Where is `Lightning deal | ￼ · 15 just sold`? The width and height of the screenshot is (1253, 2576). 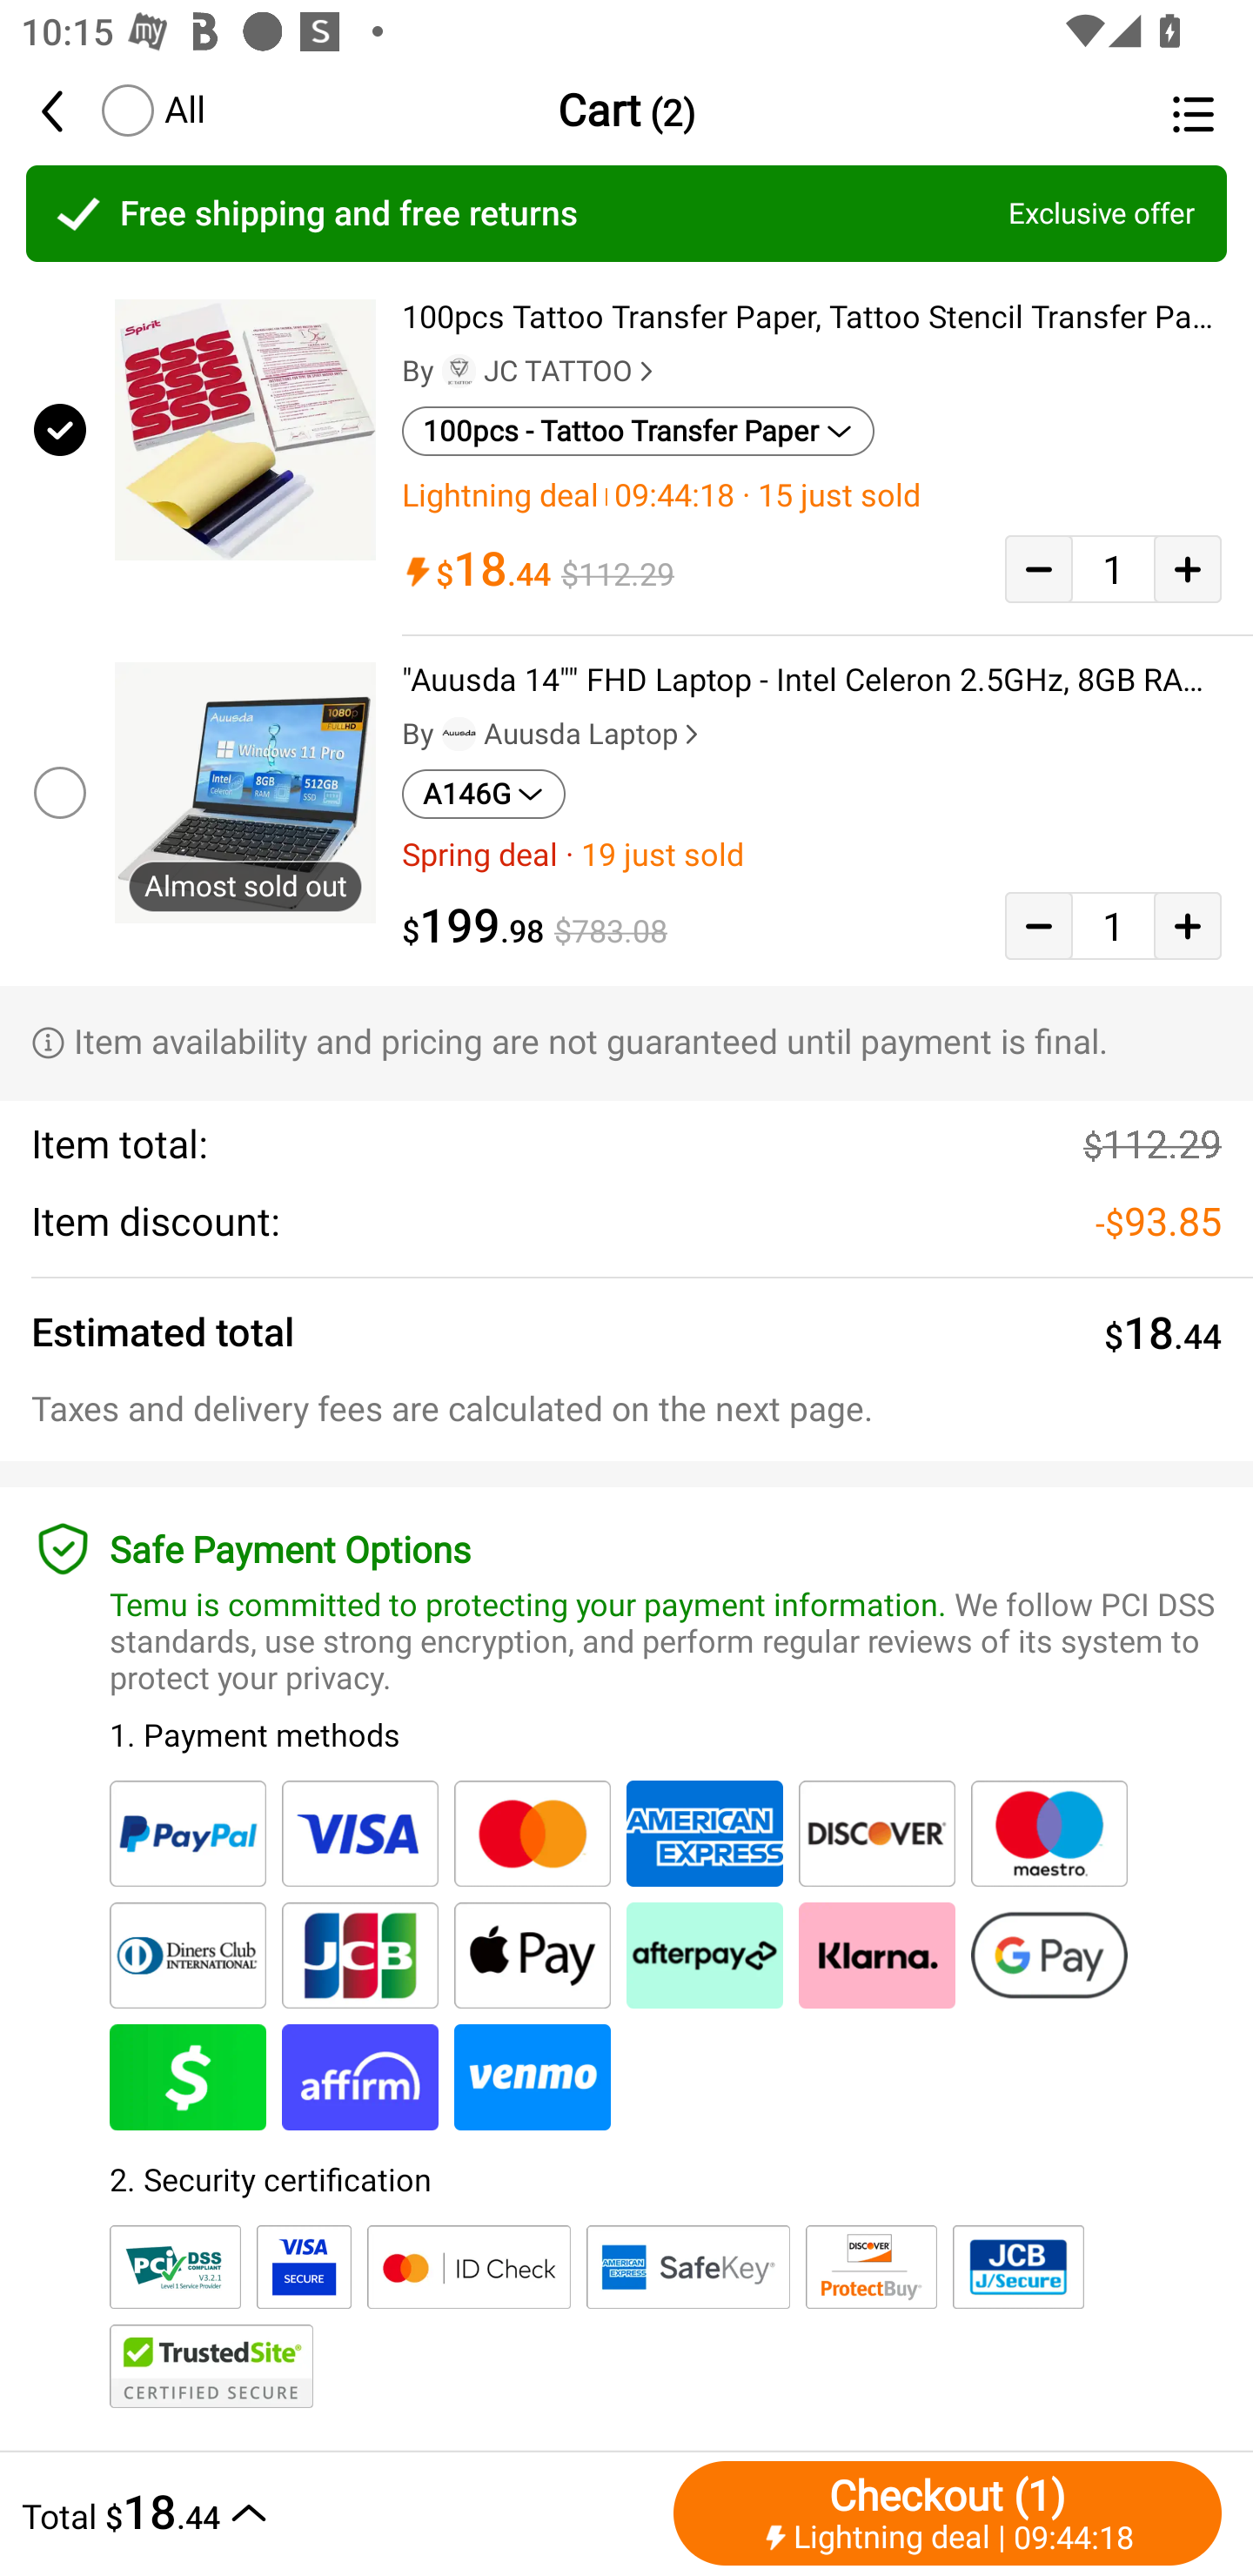 Lightning deal | ￼ · 15 just sold is located at coordinates (812, 495).